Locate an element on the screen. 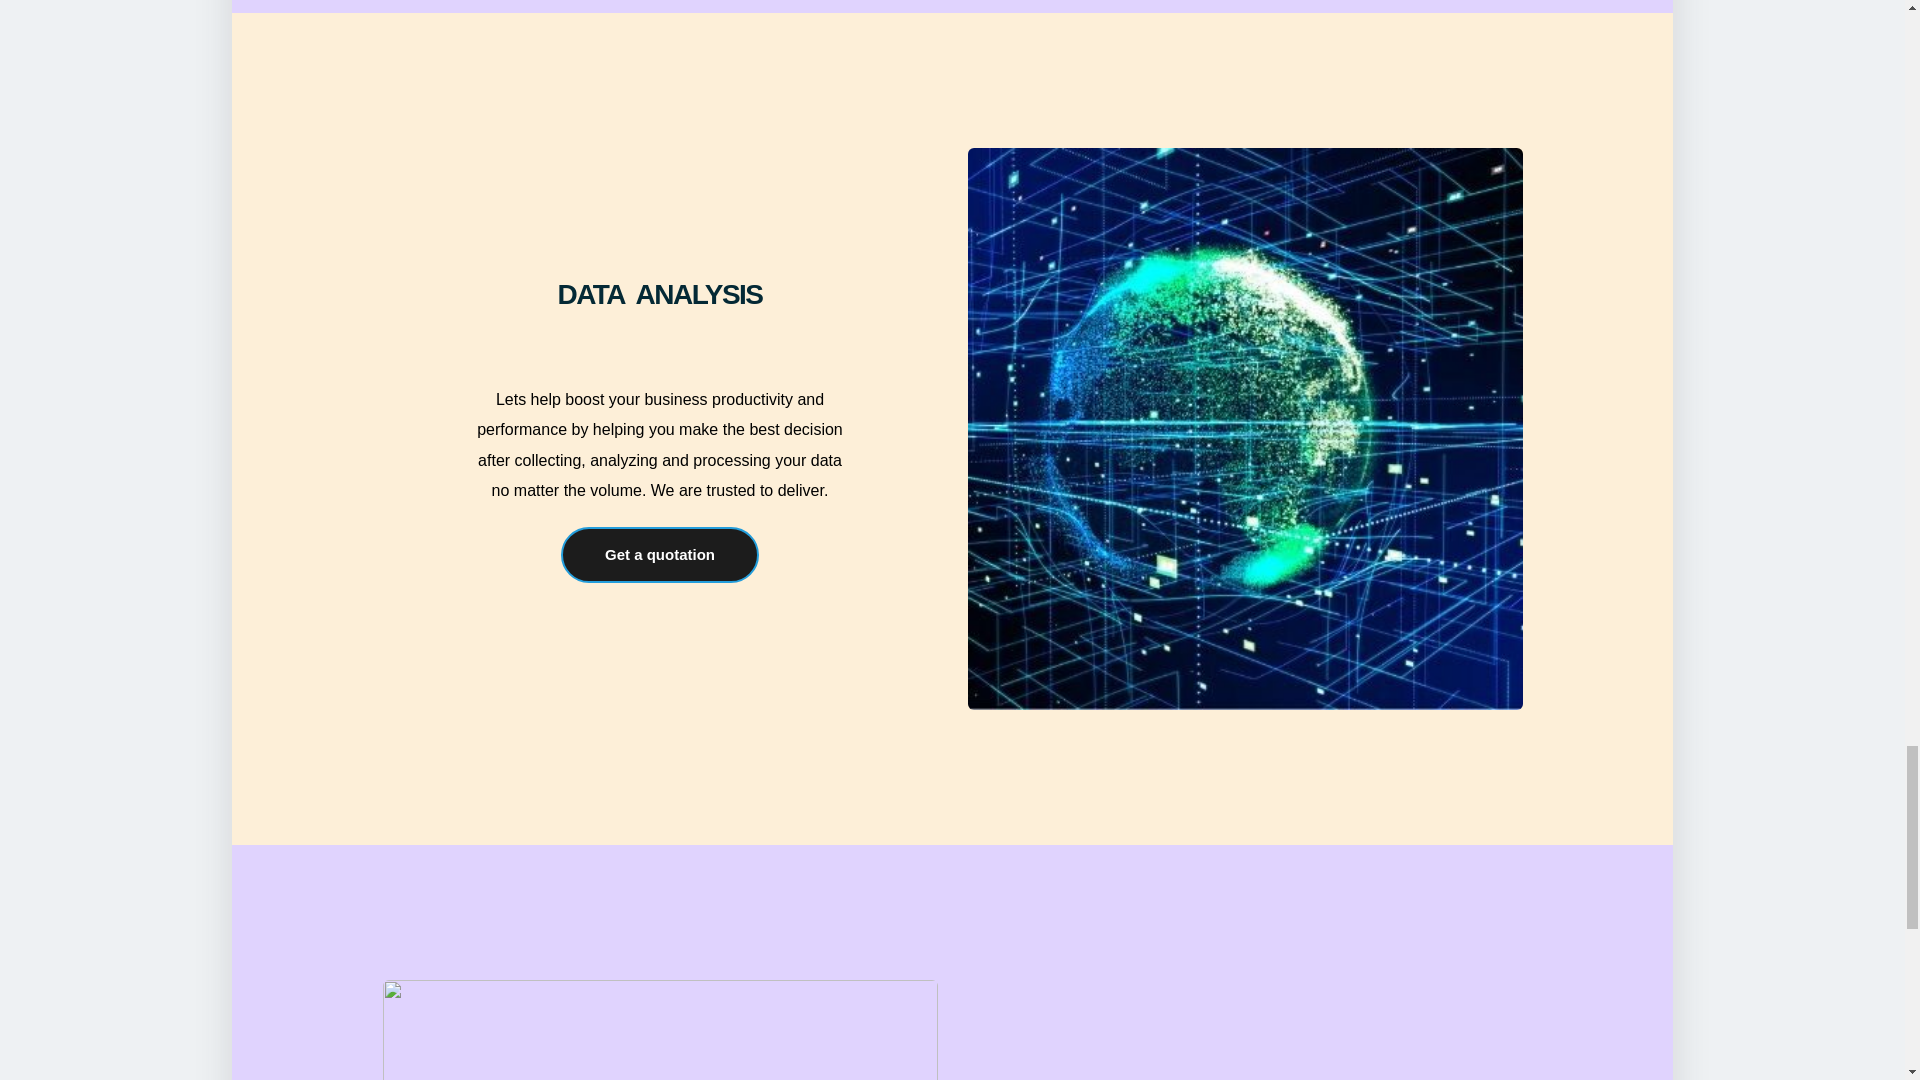  Get a quotation is located at coordinates (659, 555).